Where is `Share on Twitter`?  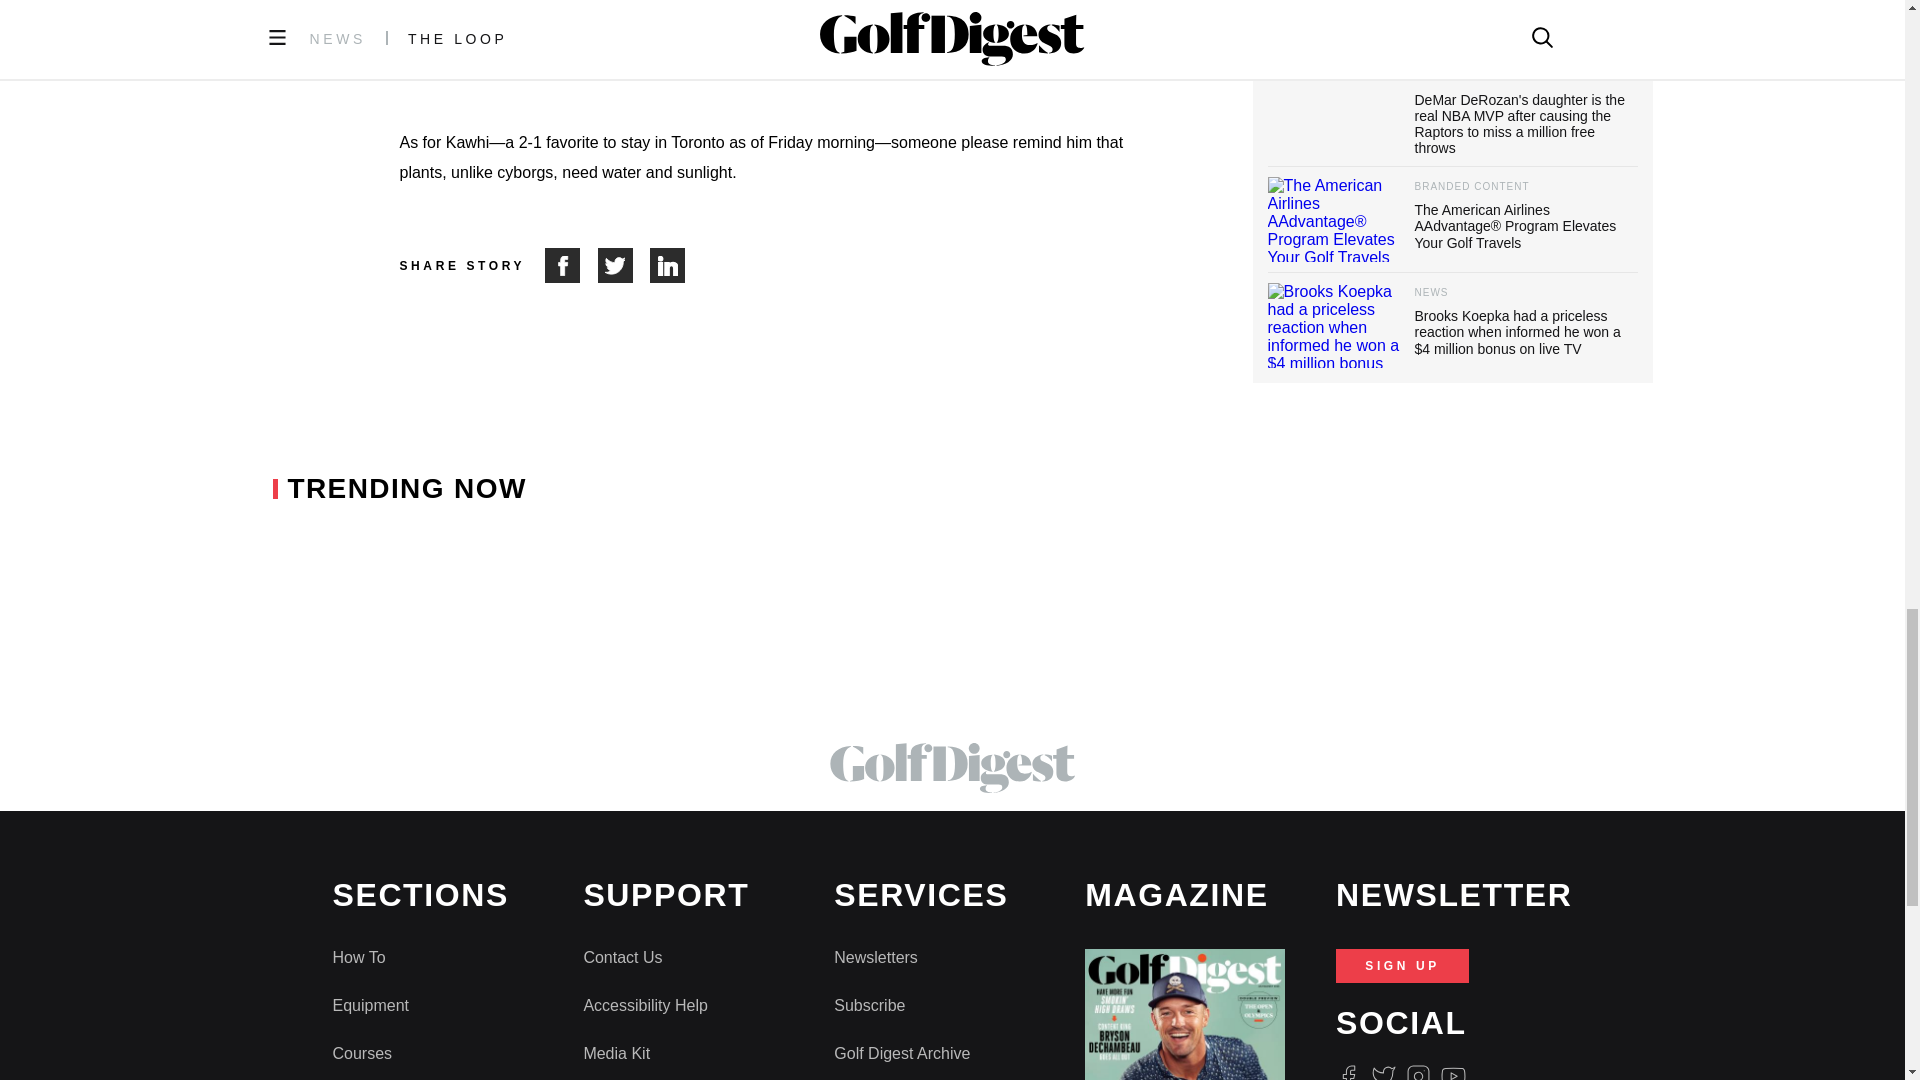
Share on Twitter is located at coordinates (624, 265).